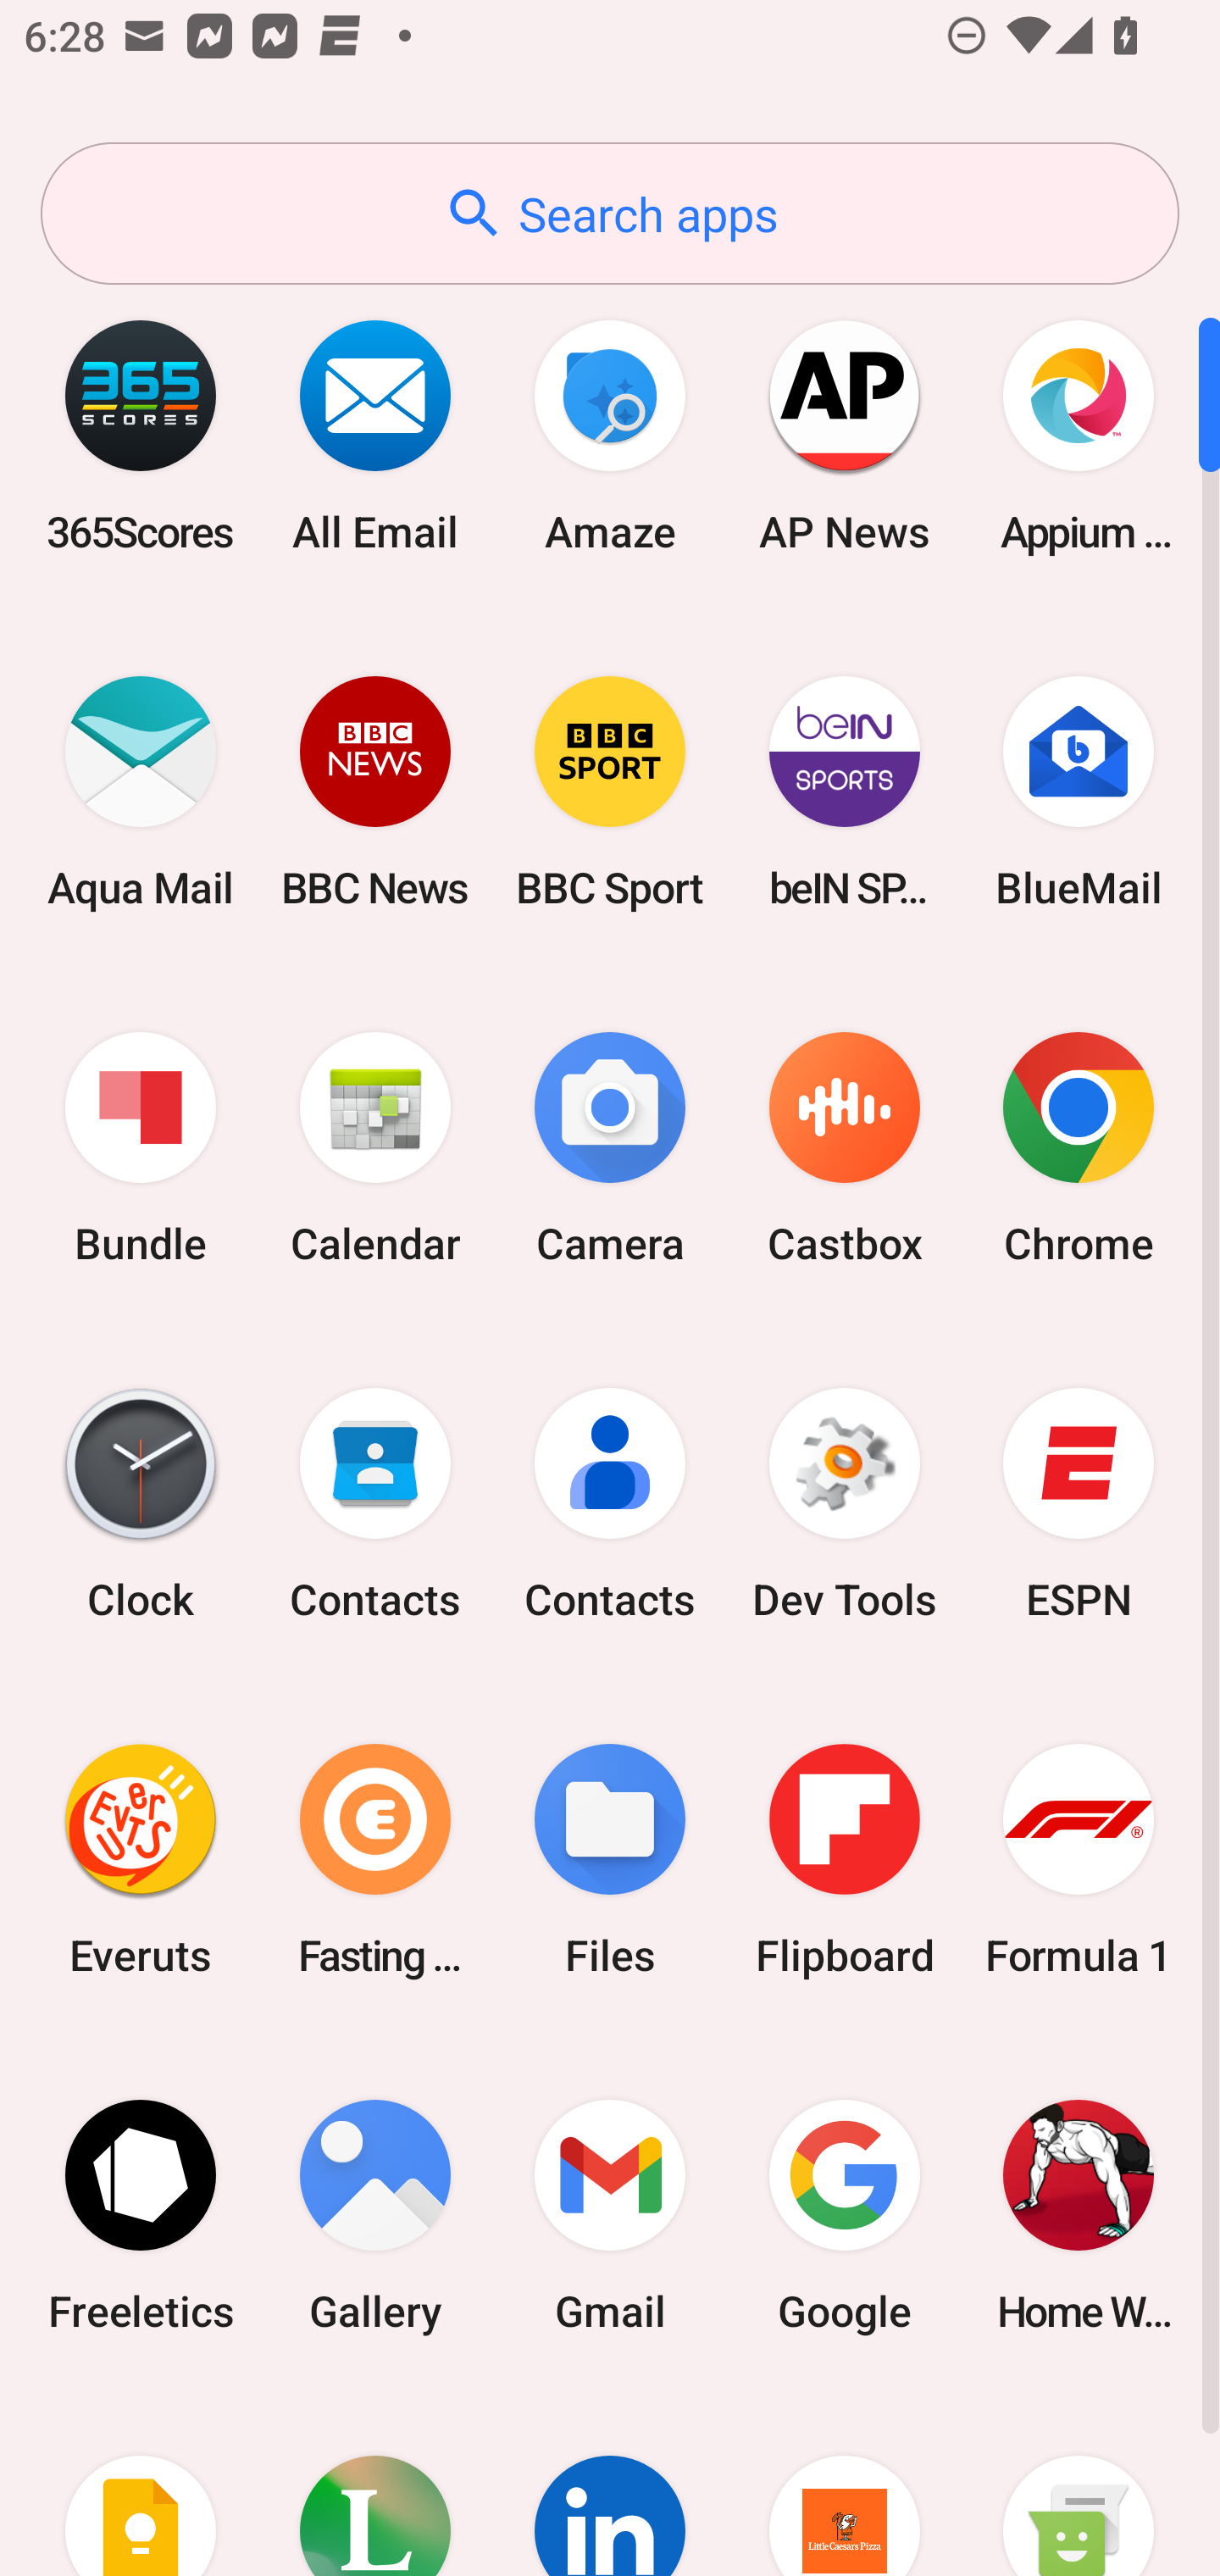 Image resolution: width=1220 pixels, height=2576 pixels. I want to click on 365Scores, so click(141, 436).